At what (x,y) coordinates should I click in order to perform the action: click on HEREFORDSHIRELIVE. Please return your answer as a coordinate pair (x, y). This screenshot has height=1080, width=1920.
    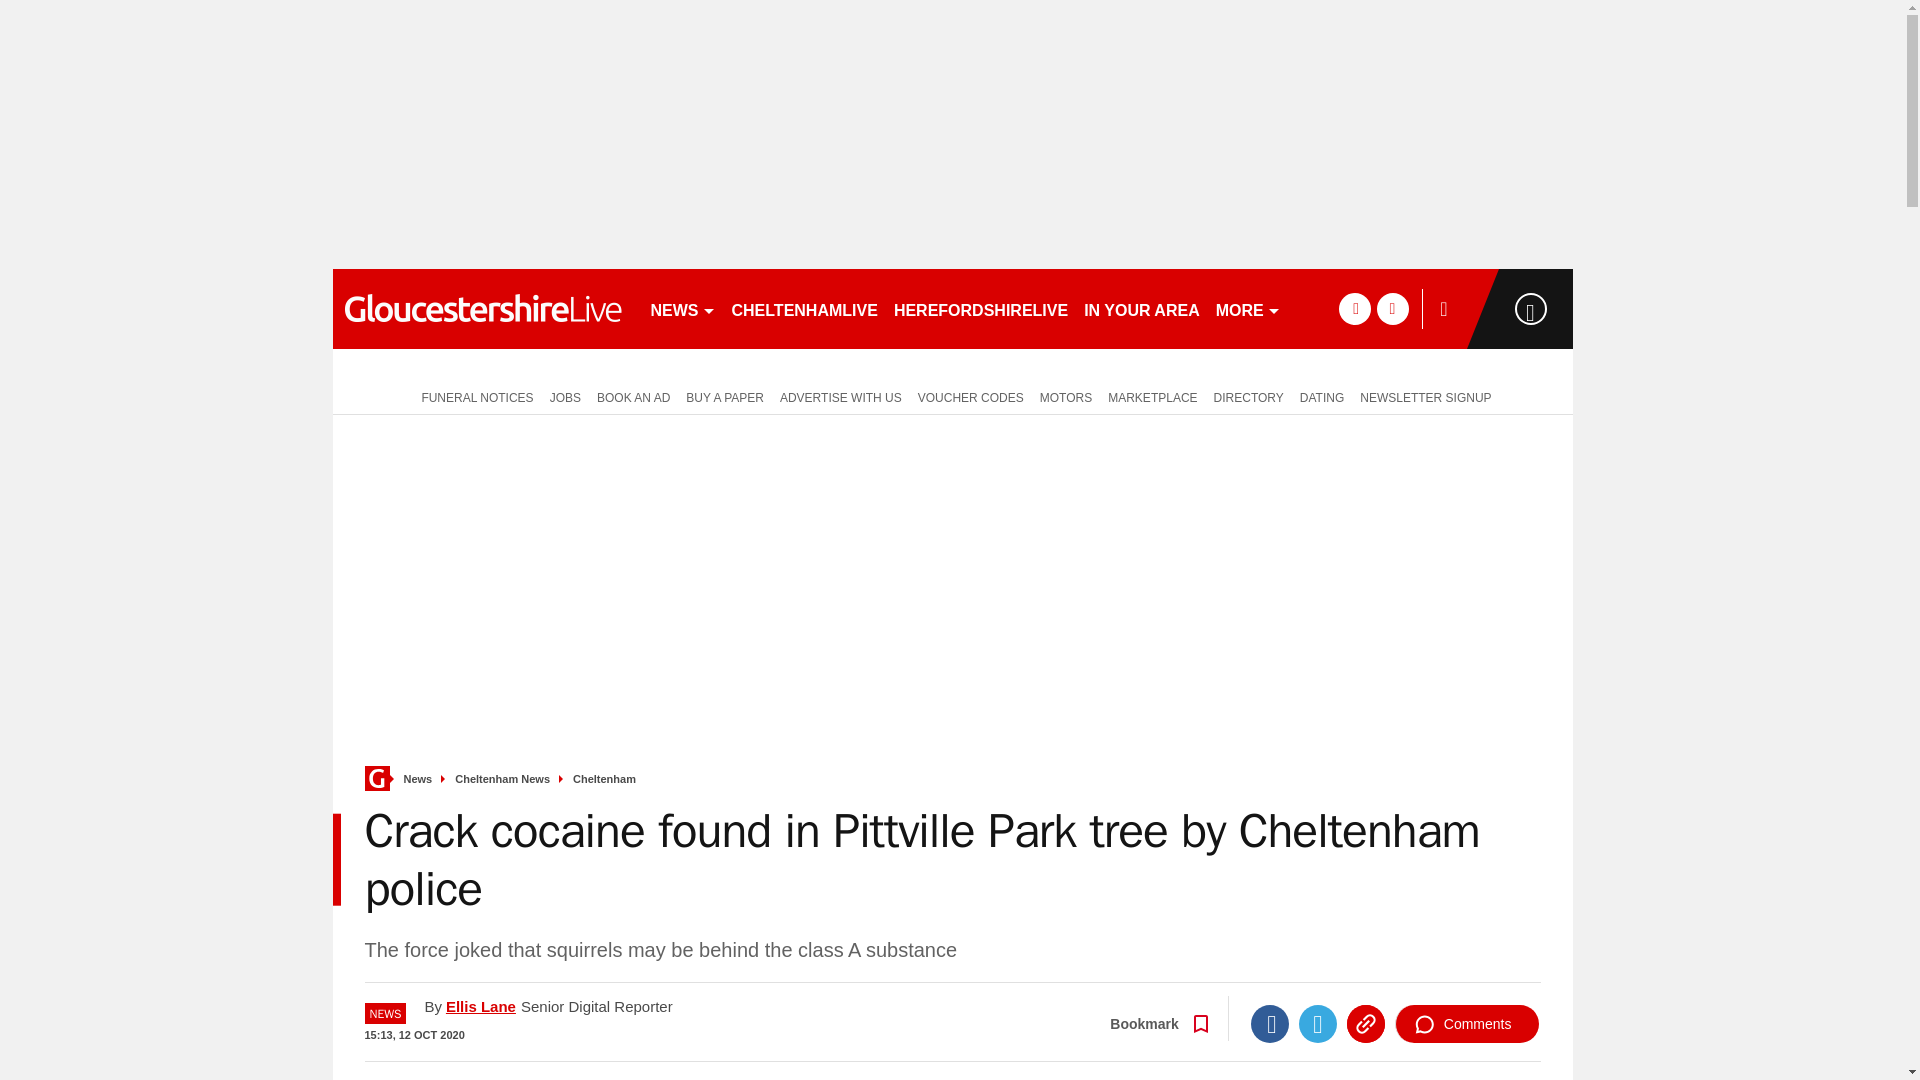
    Looking at the image, I should click on (980, 308).